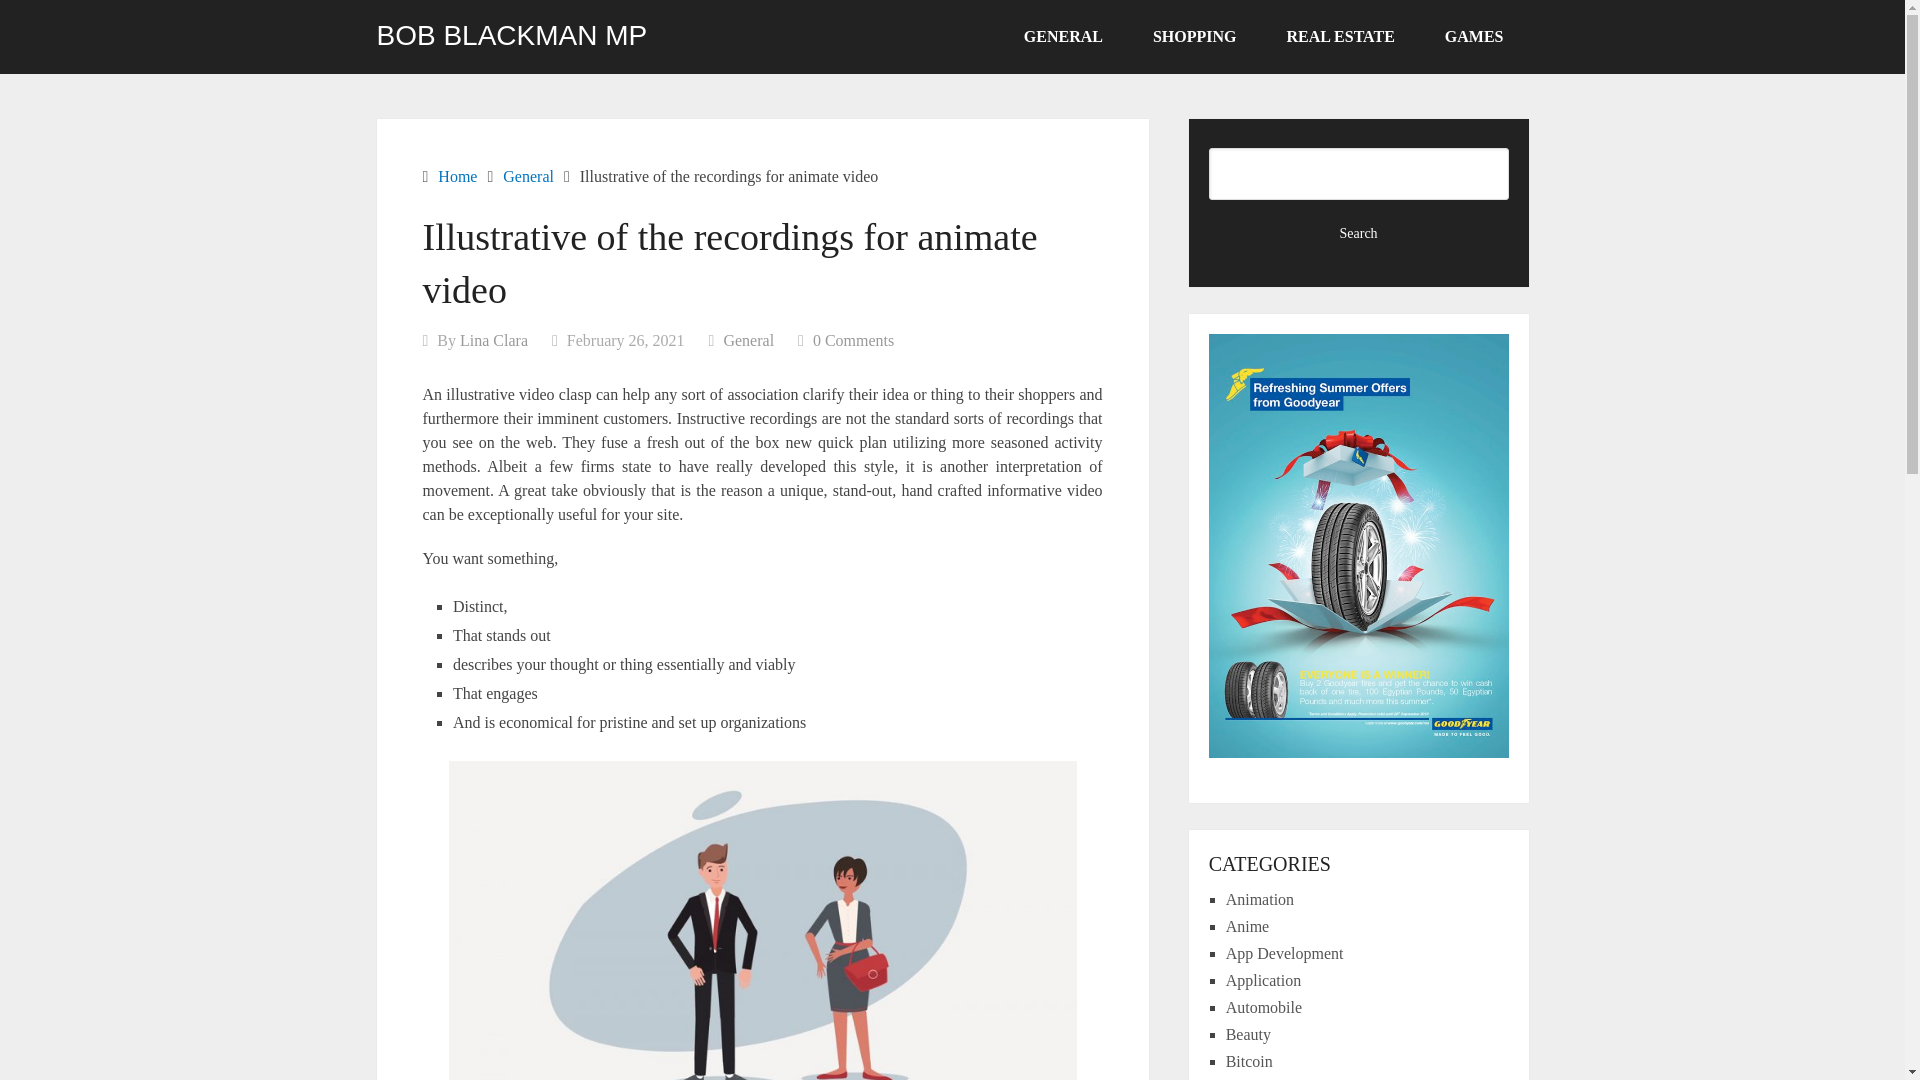  What do you see at coordinates (1260, 900) in the screenshot?
I see `Animation` at bounding box center [1260, 900].